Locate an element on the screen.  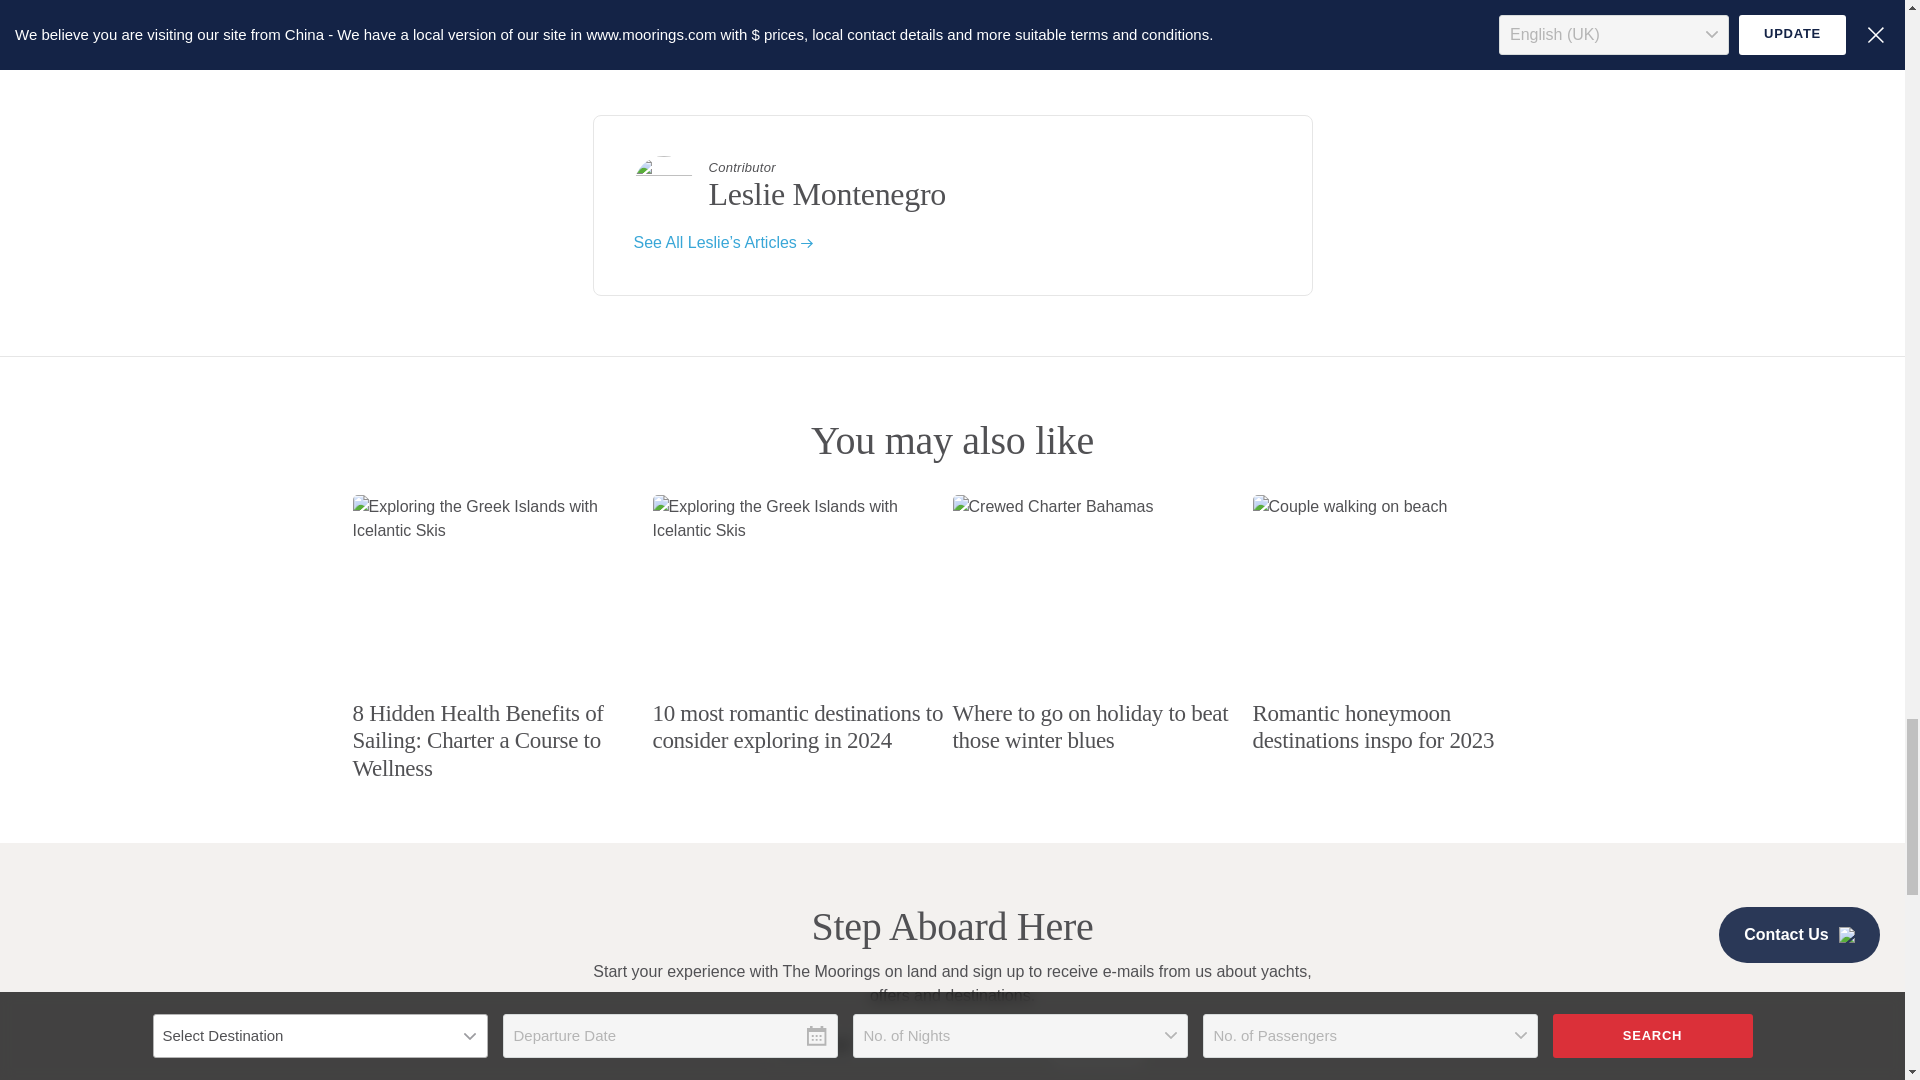
Share by Email is located at coordinates (810, 44).